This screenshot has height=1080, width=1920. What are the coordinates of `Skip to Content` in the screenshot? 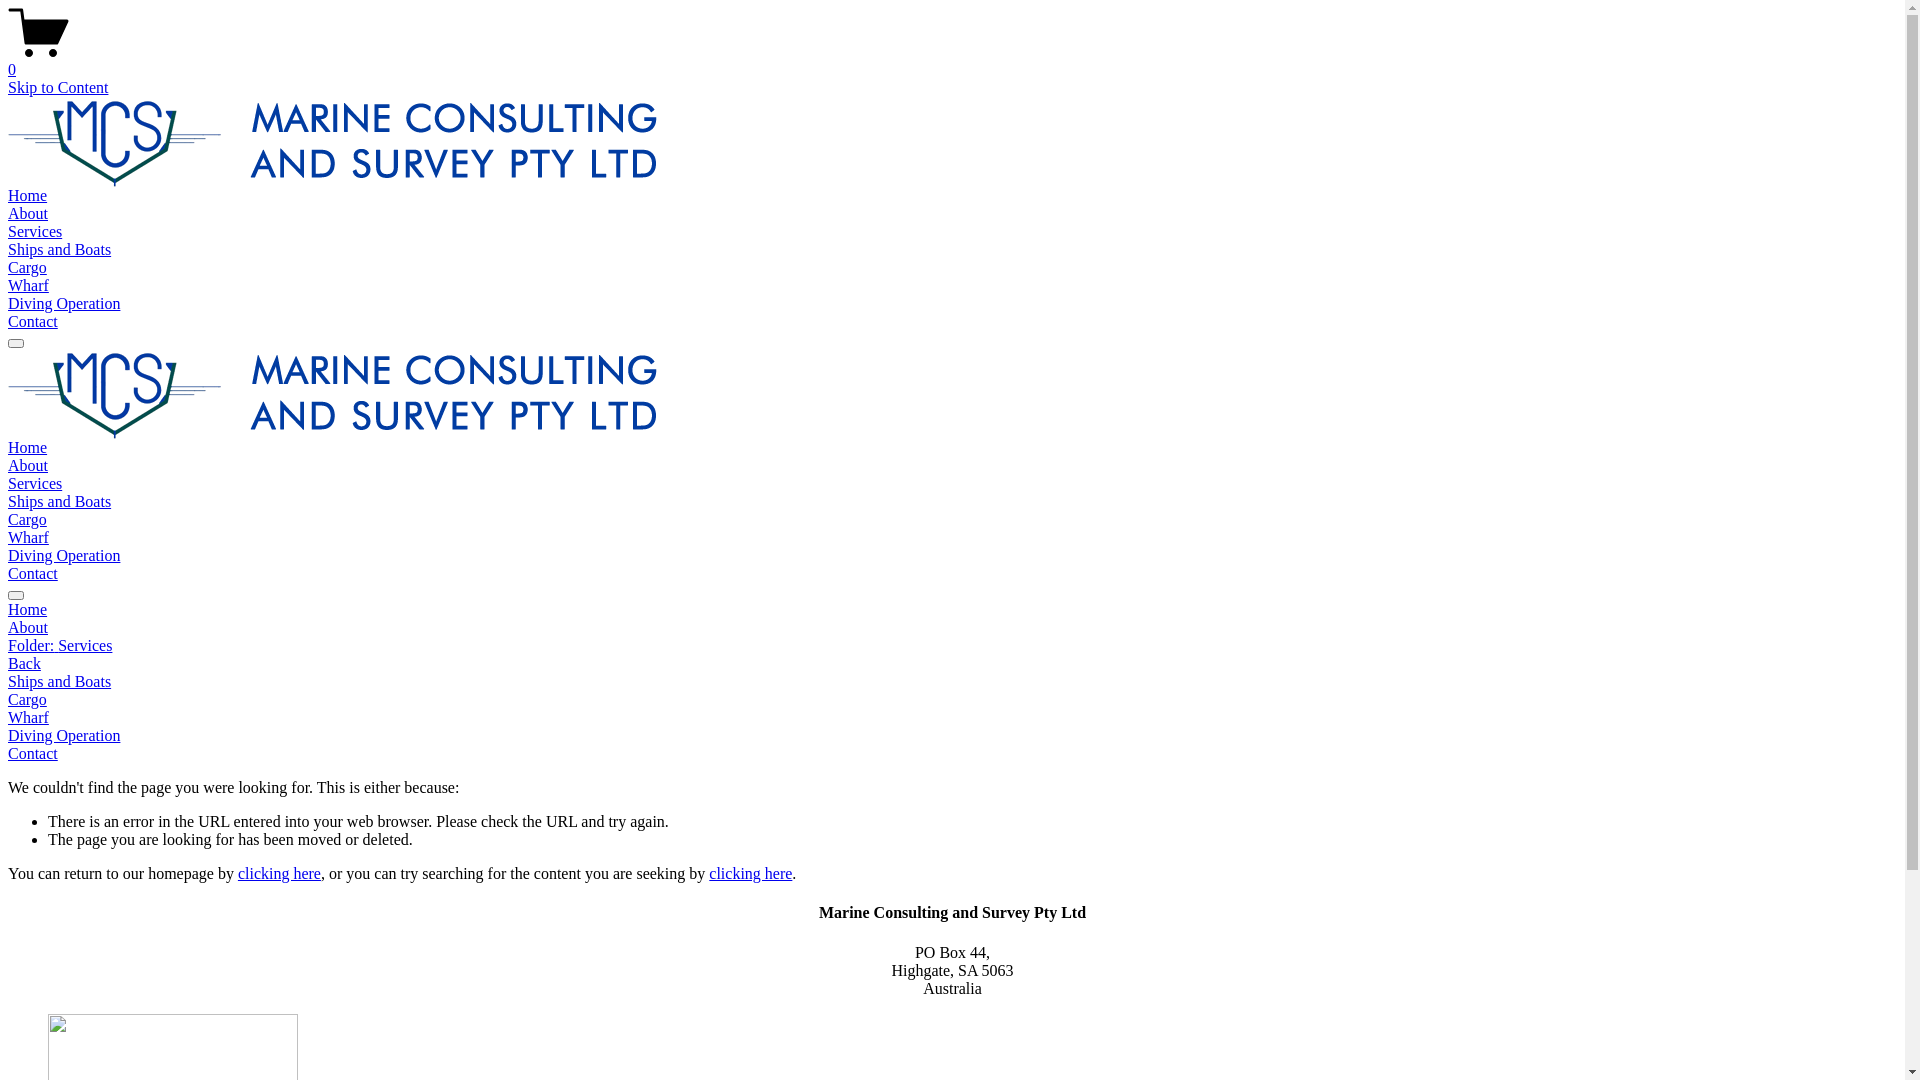 It's located at (58, 88).